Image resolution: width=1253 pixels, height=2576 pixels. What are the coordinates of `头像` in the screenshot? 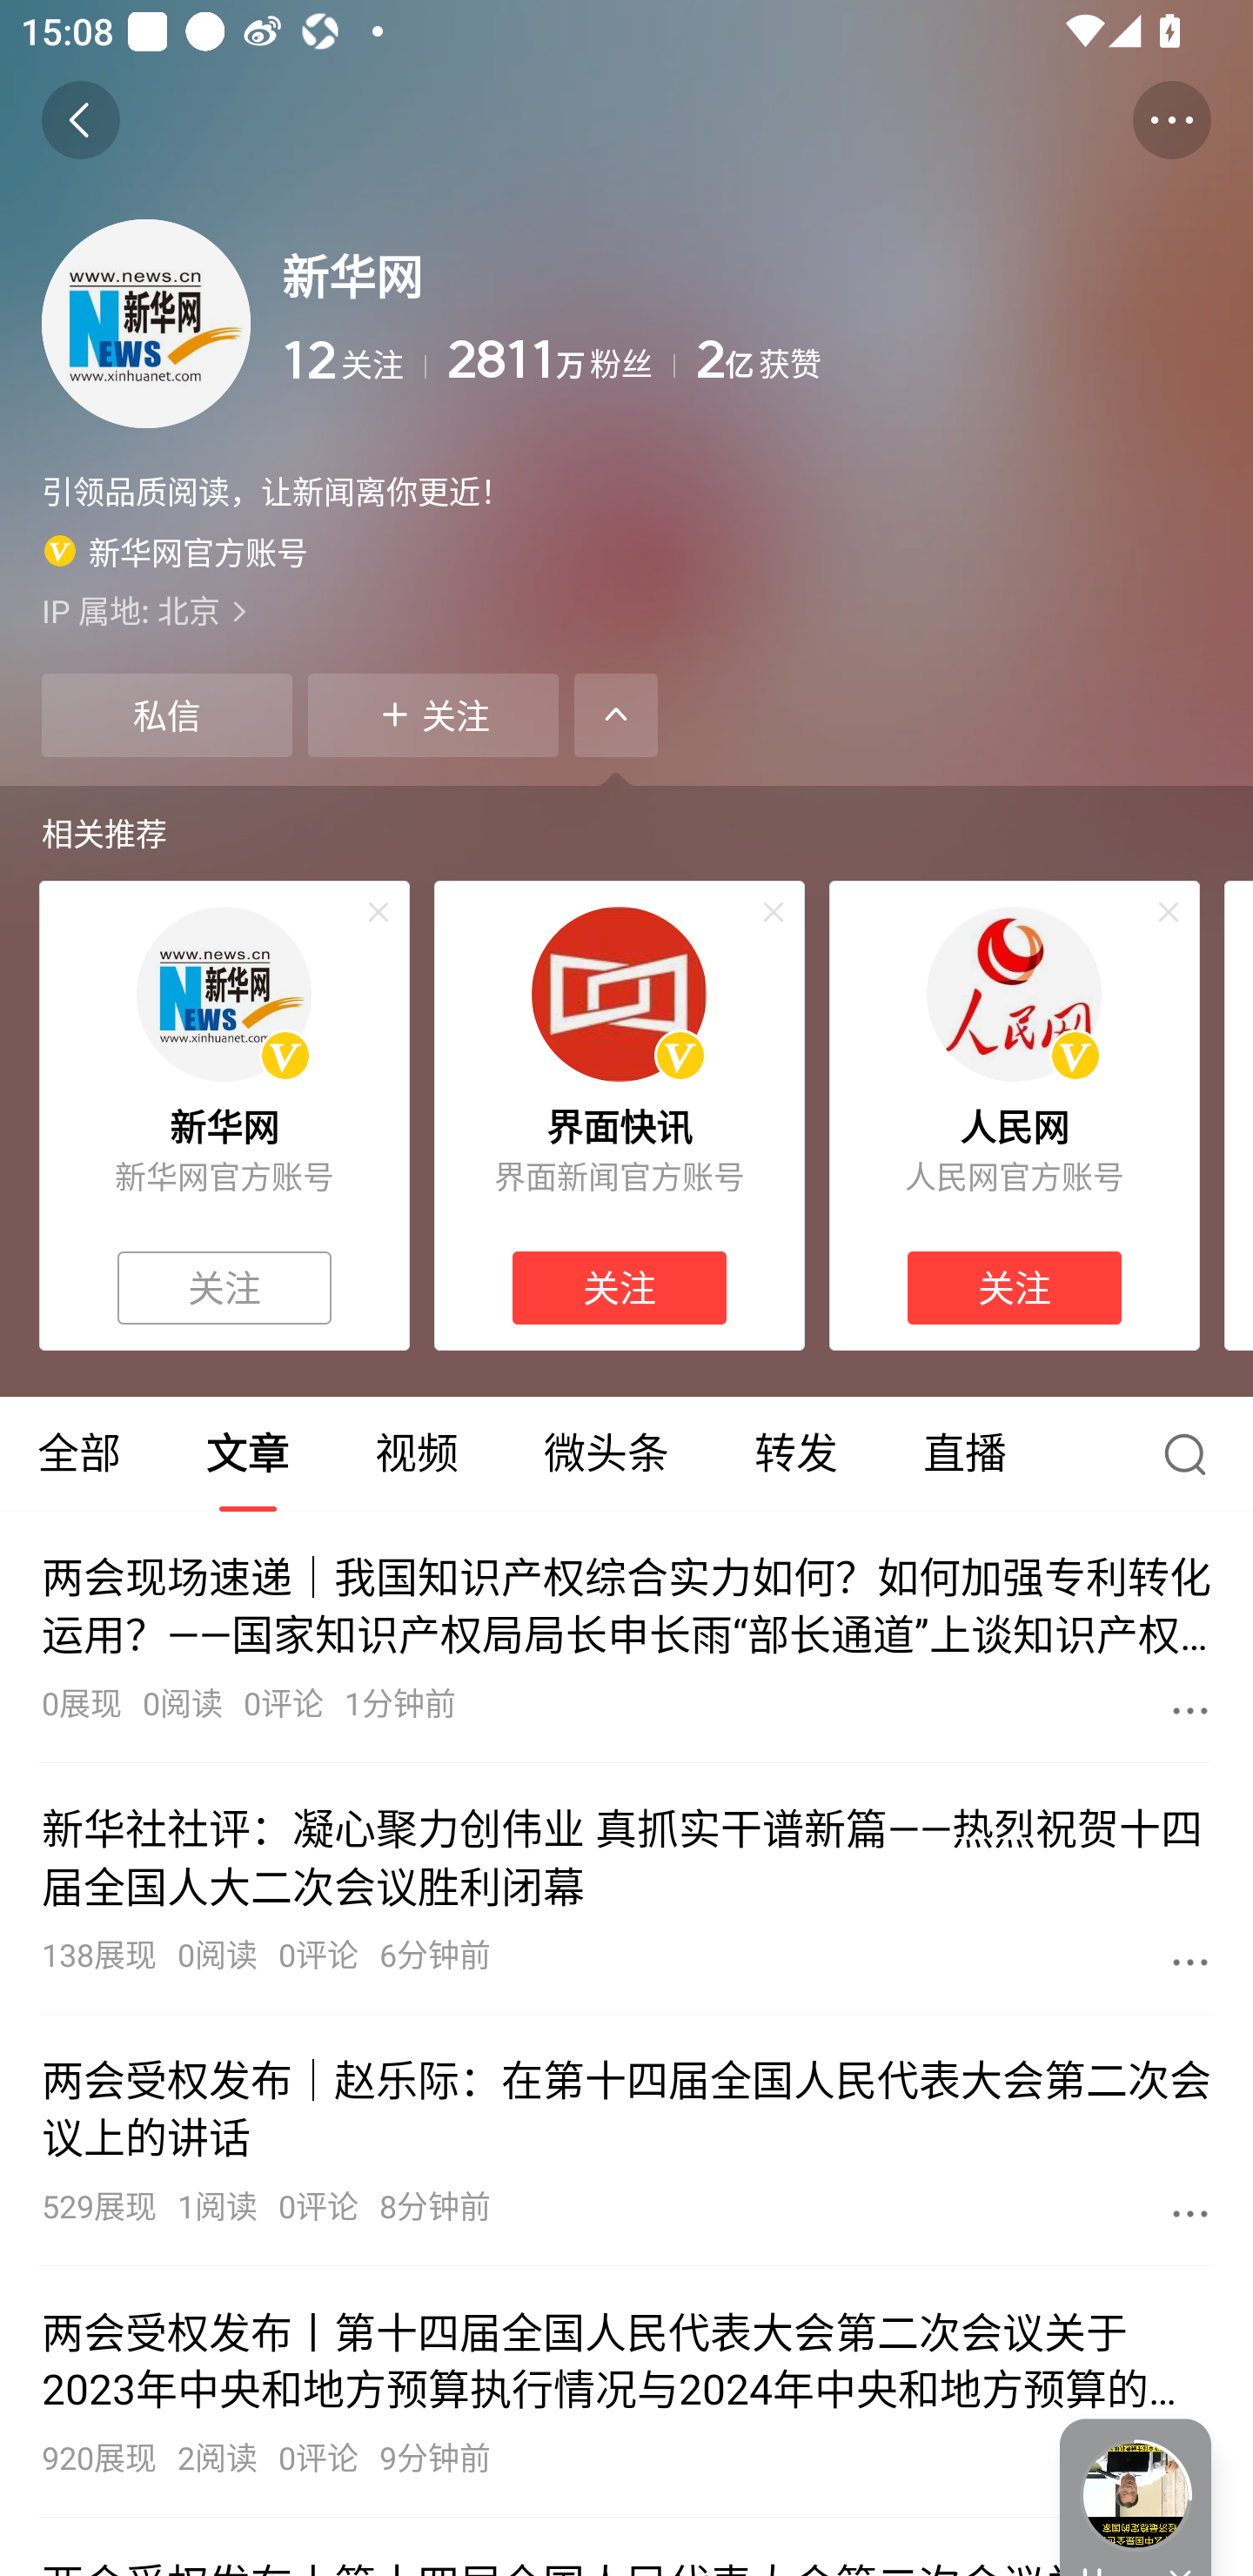 It's located at (146, 323).